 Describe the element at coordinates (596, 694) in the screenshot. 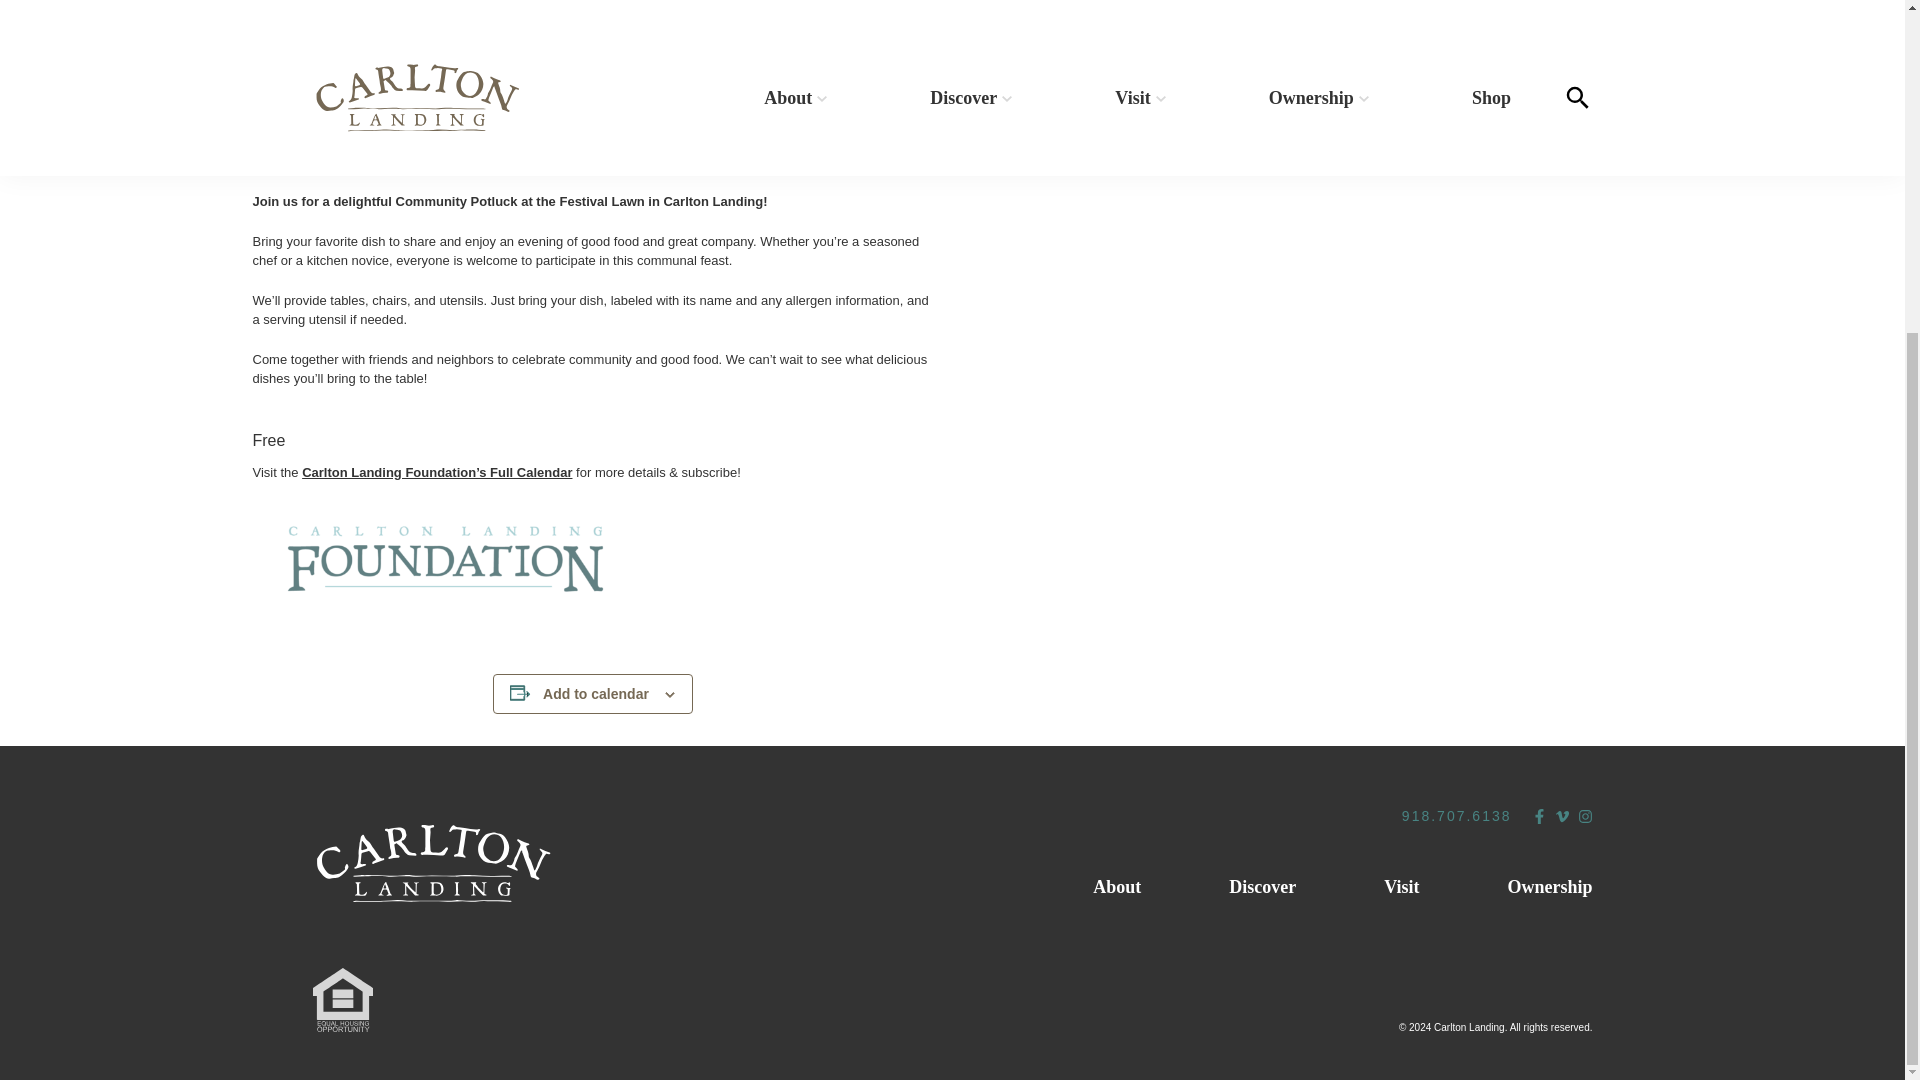

I see `Add to calendar` at that location.